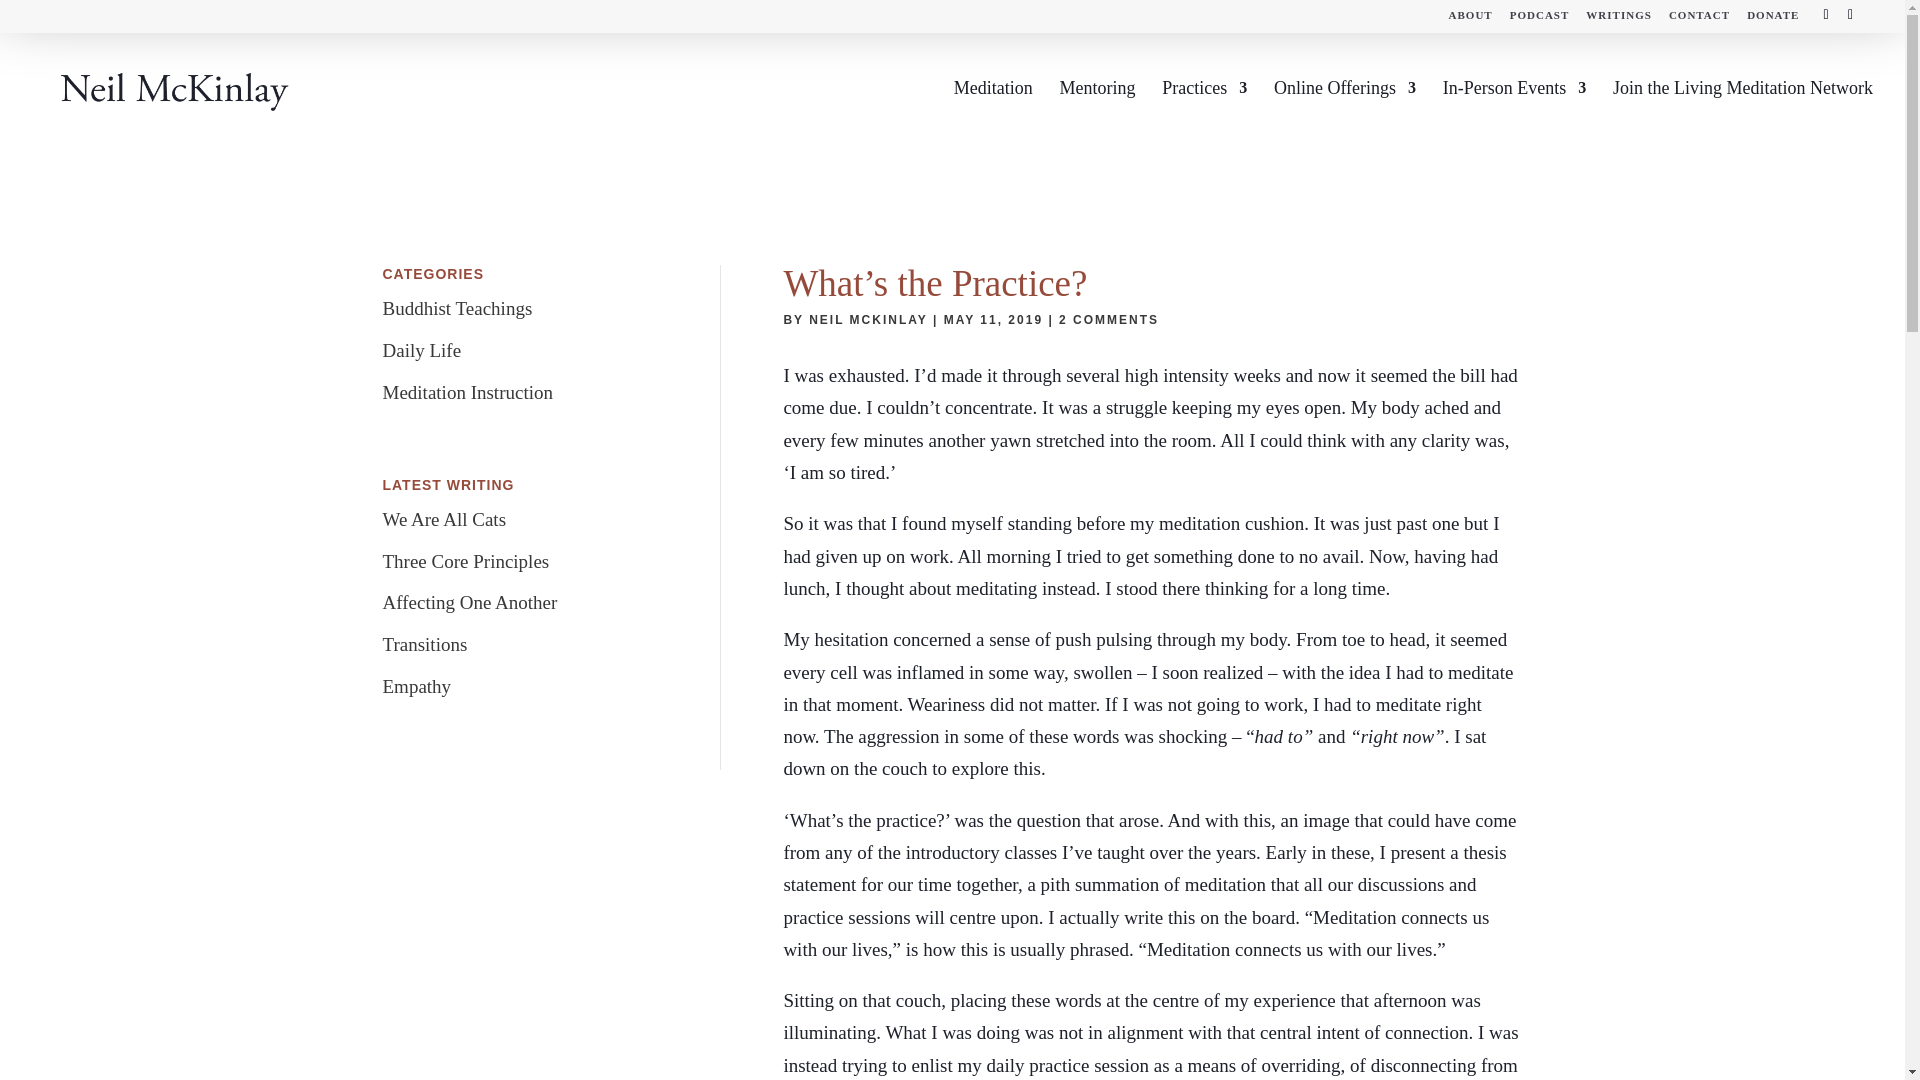 Image resolution: width=1920 pixels, height=1080 pixels. What do you see at coordinates (1096, 113) in the screenshot?
I see `Mentoring` at bounding box center [1096, 113].